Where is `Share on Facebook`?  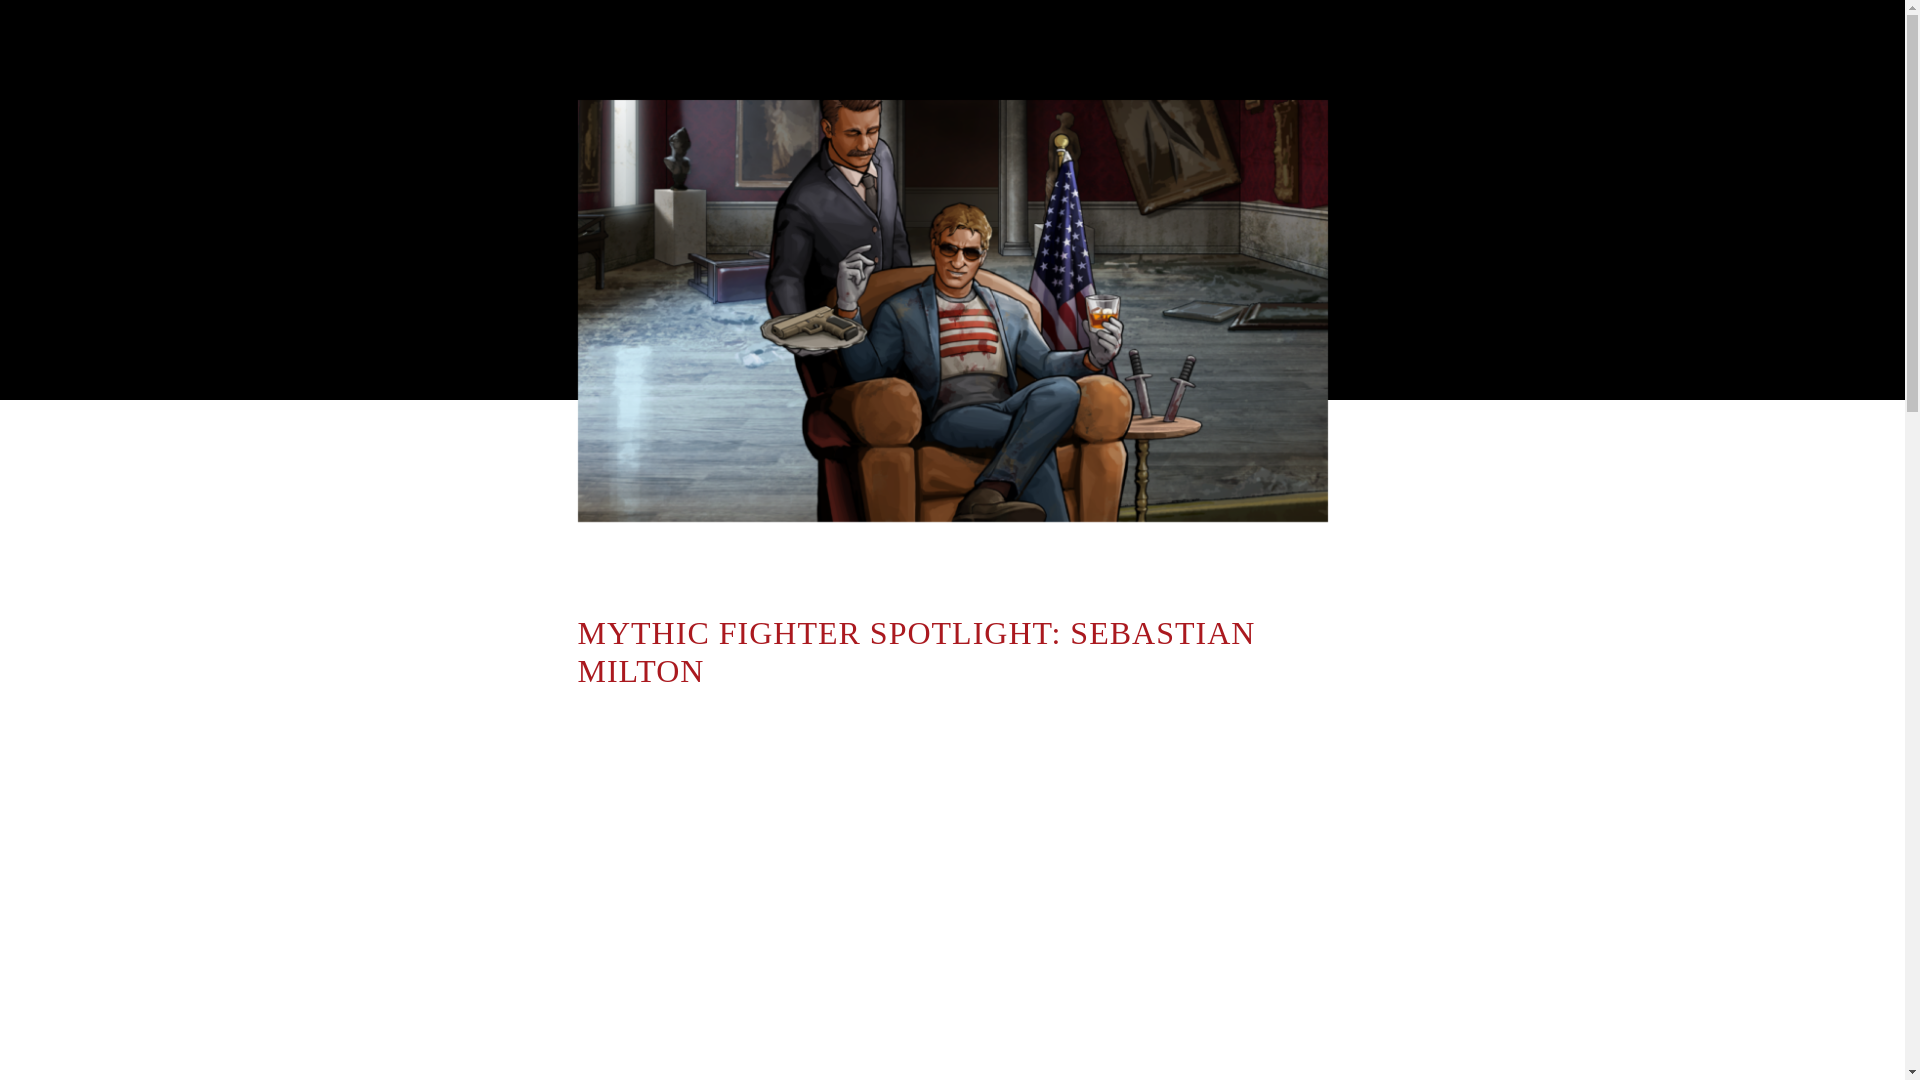
Share on Facebook is located at coordinates (536, 612).